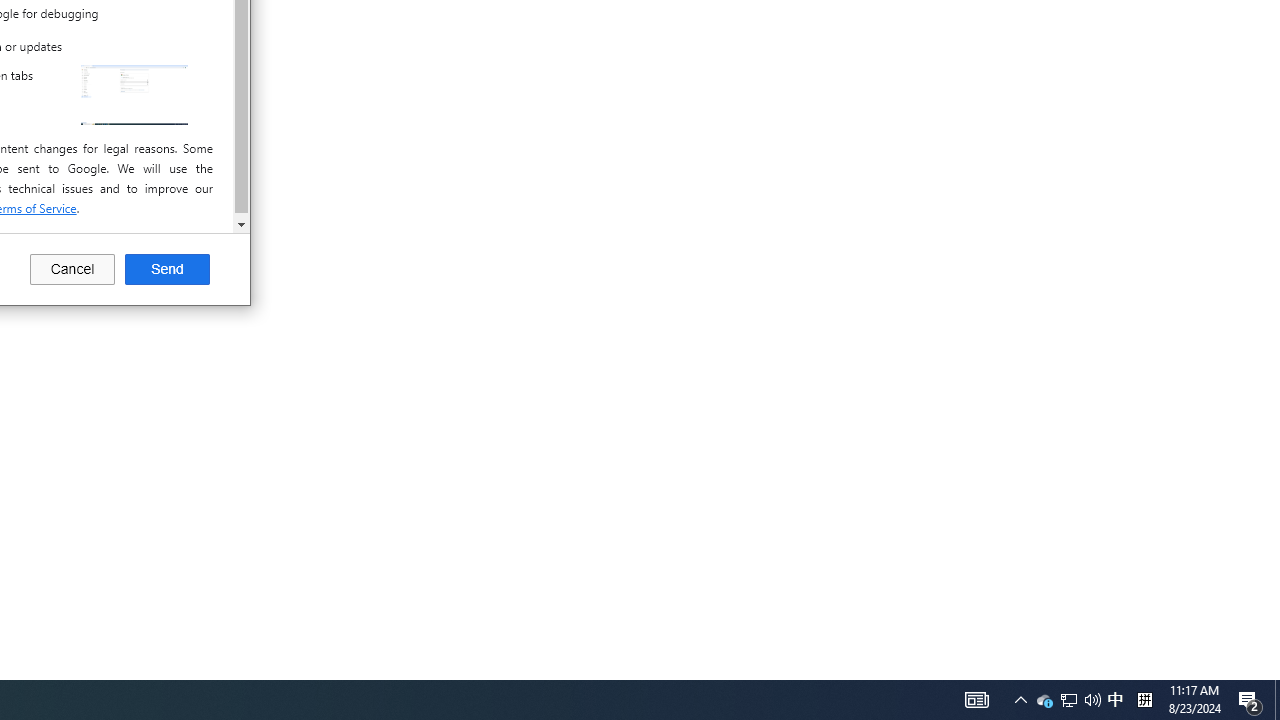 The height and width of the screenshot is (720, 1280). What do you see at coordinates (1115, 700) in the screenshot?
I see `Tray Input Indicator - Chinese (Simplified, China)` at bounding box center [1115, 700].